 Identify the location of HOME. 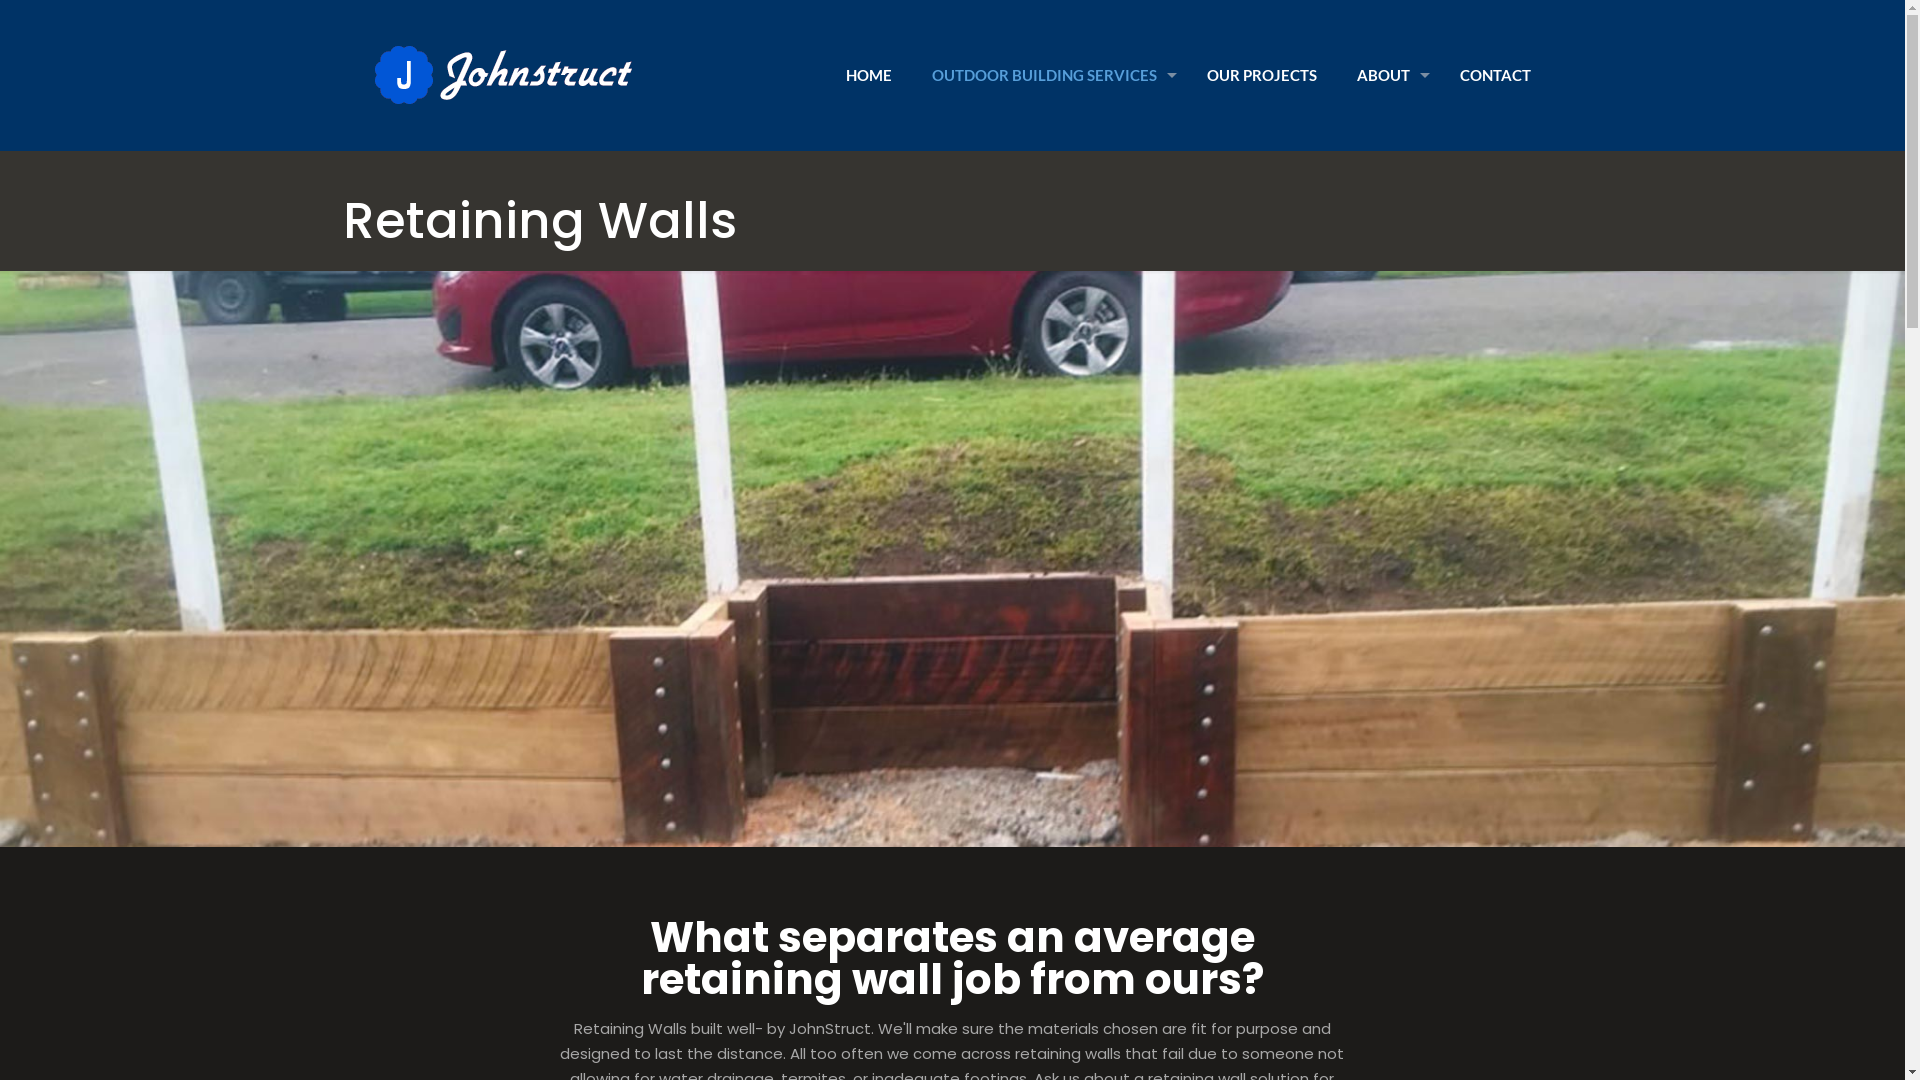
(869, 75).